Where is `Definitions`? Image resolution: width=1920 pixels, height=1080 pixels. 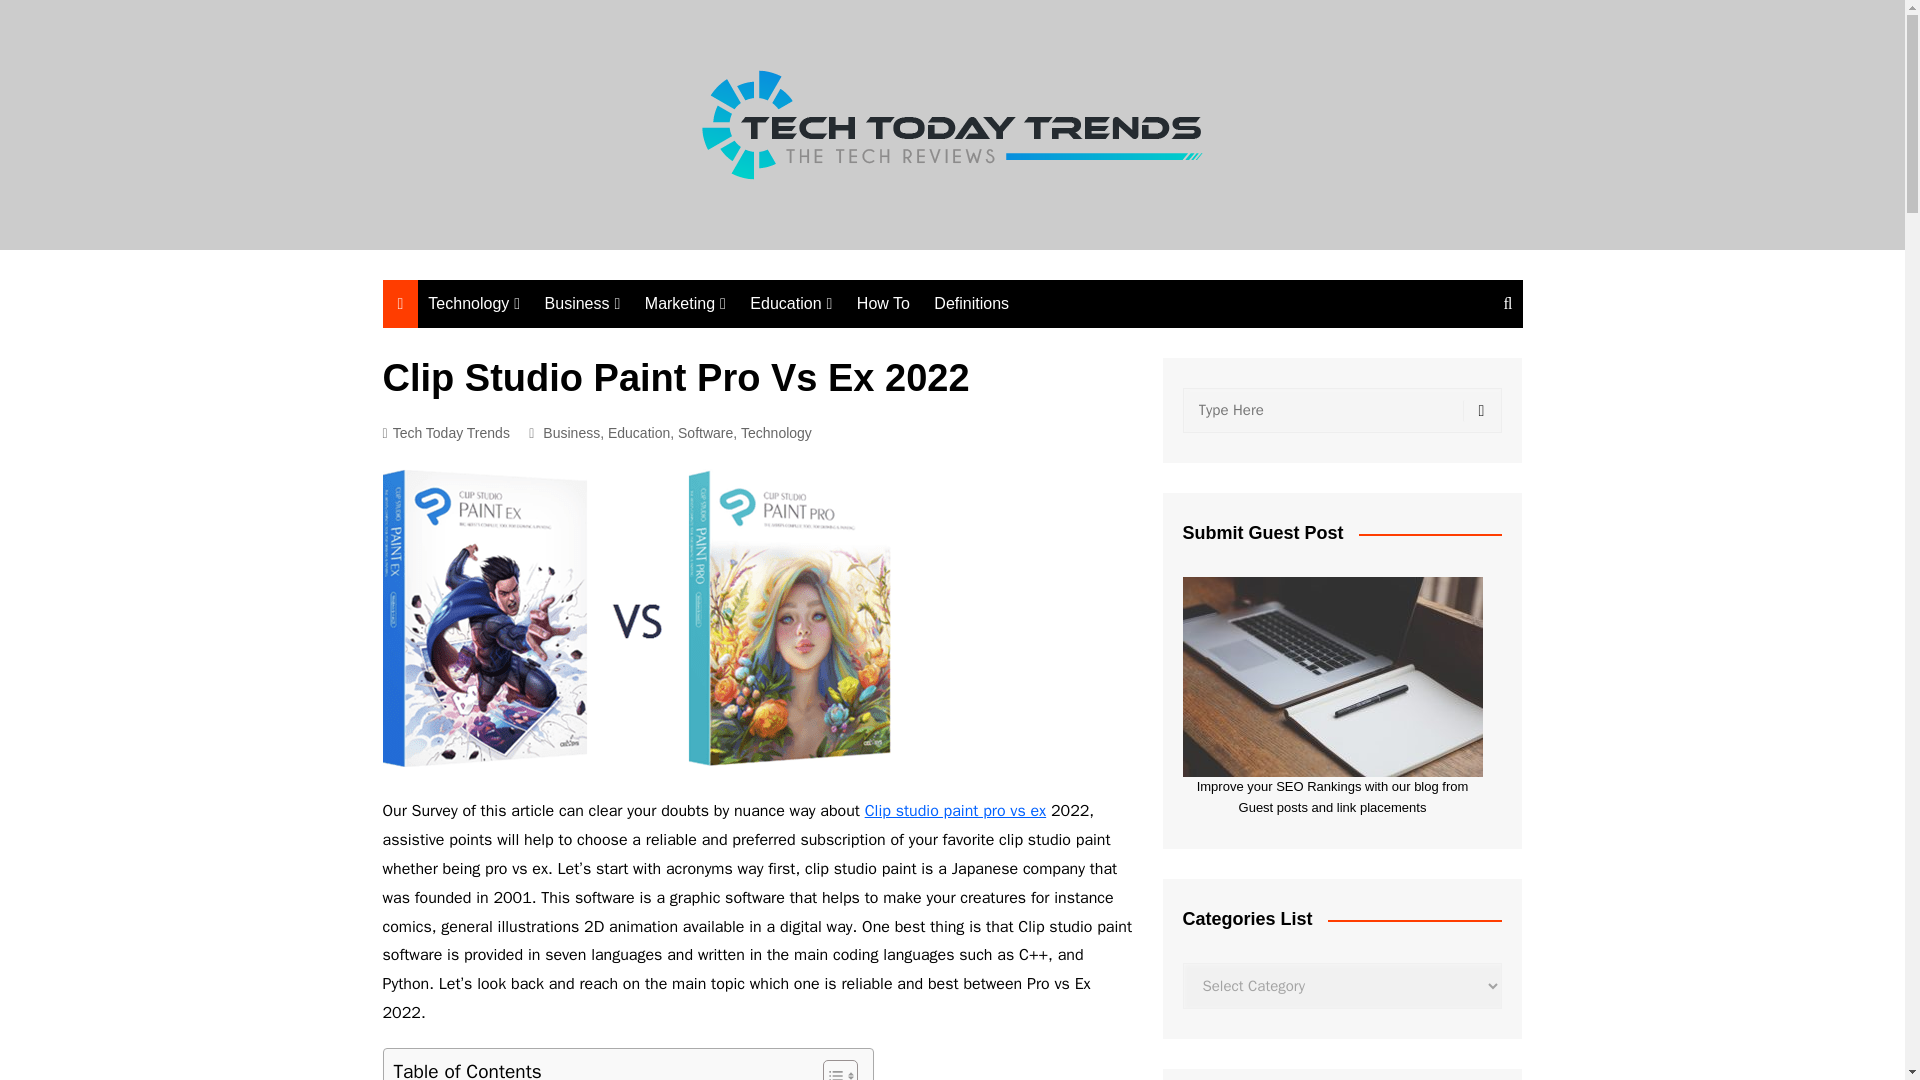
Definitions is located at coordinates (971, 304).